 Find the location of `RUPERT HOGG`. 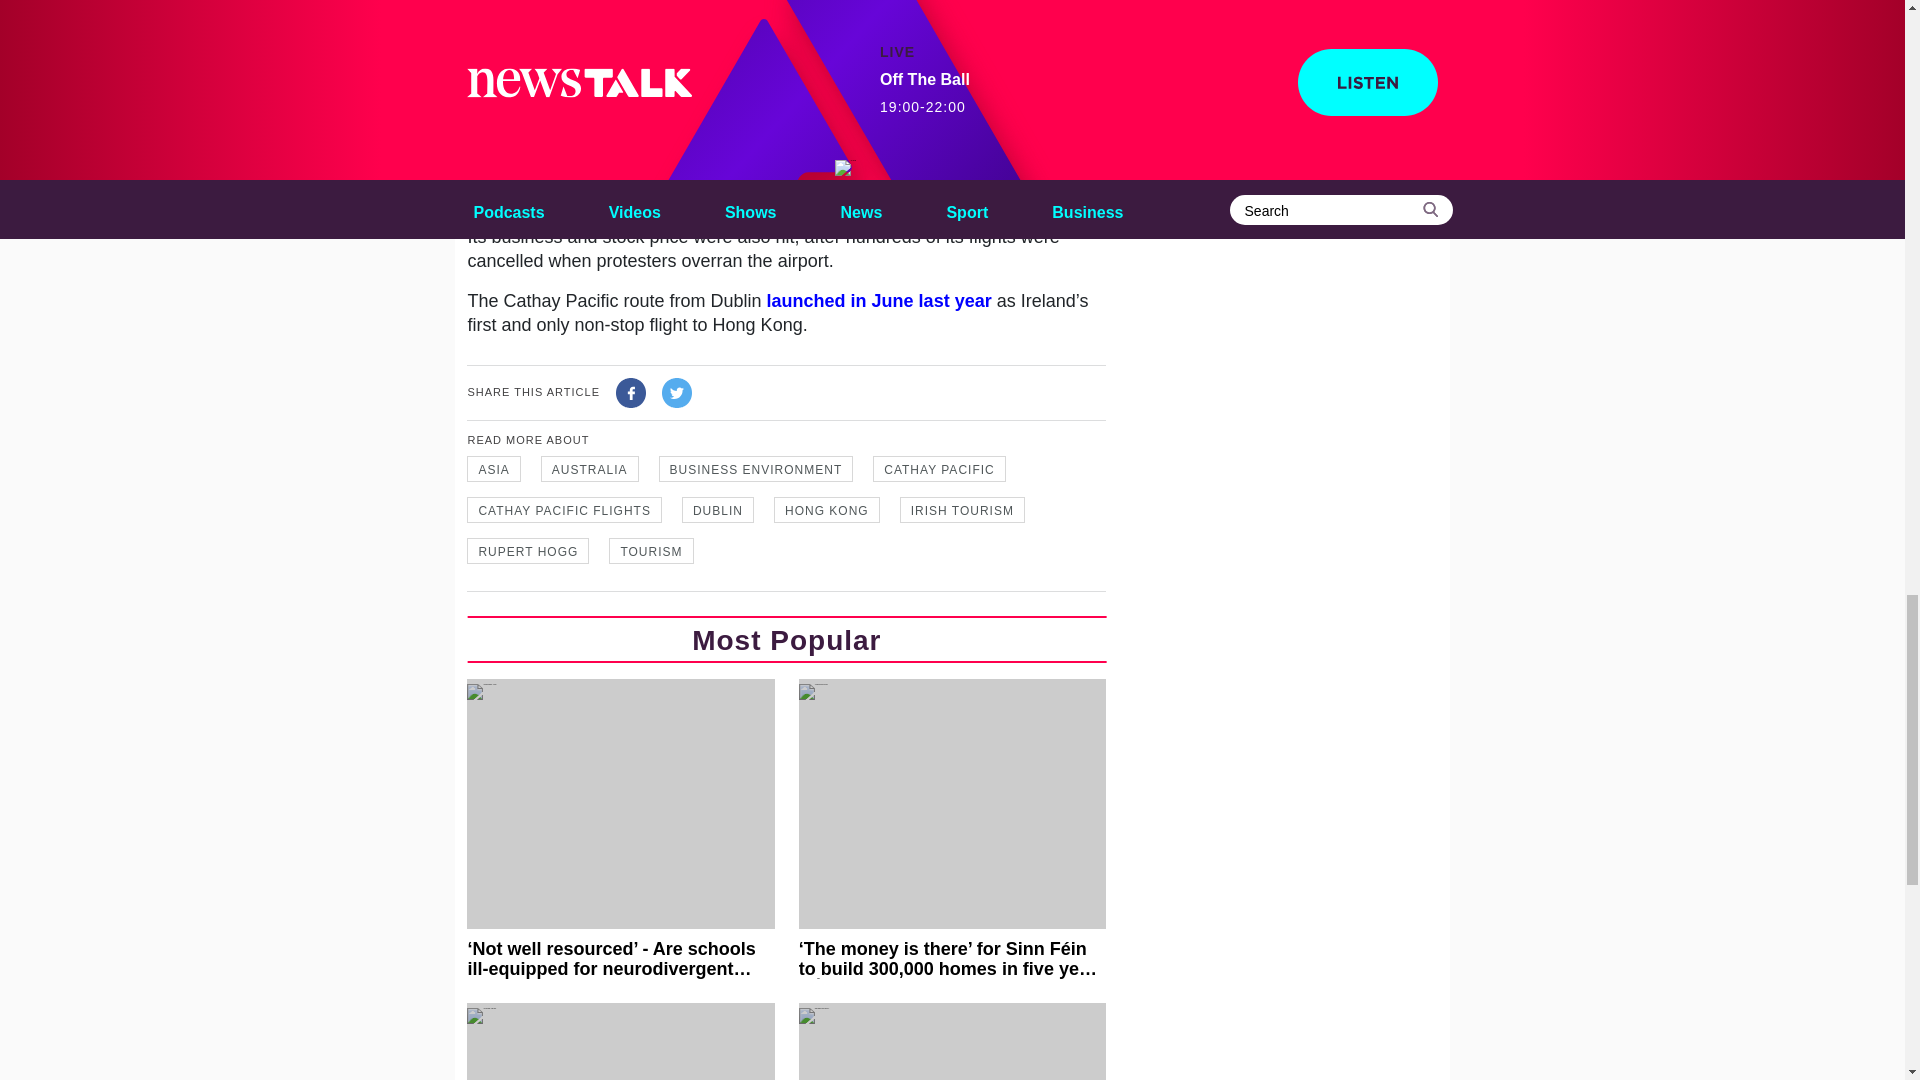

RUPERT HOGG is located at coordinates (528, 550).